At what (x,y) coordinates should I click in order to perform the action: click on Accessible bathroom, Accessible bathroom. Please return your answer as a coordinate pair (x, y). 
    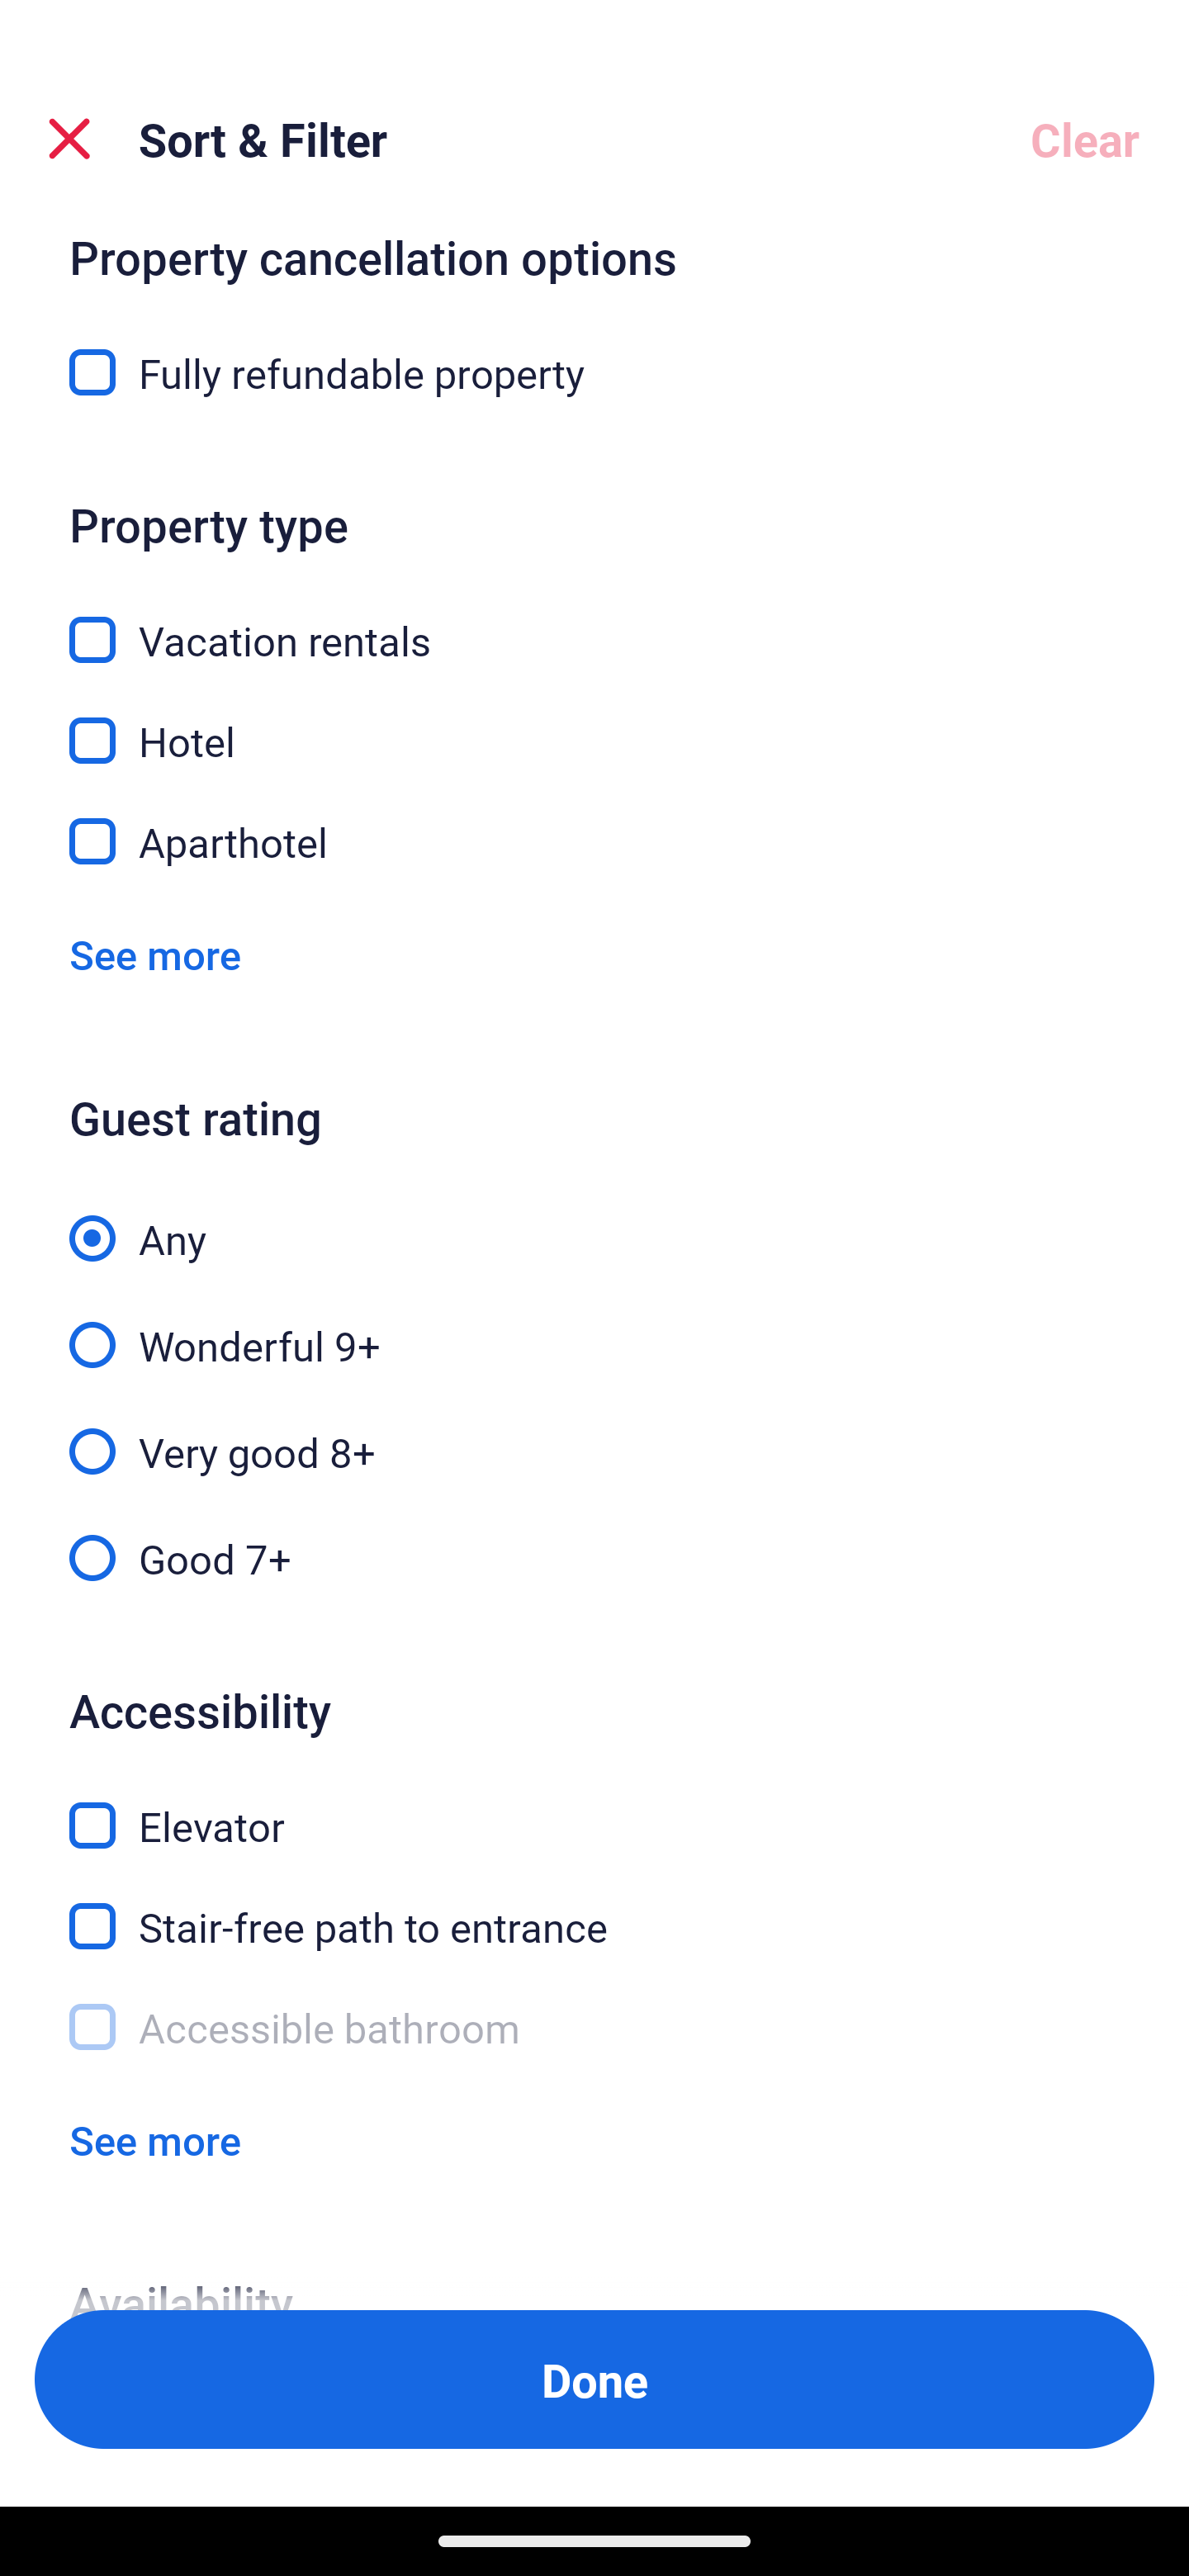
    Looking at the image, I should click on (594, 2027).